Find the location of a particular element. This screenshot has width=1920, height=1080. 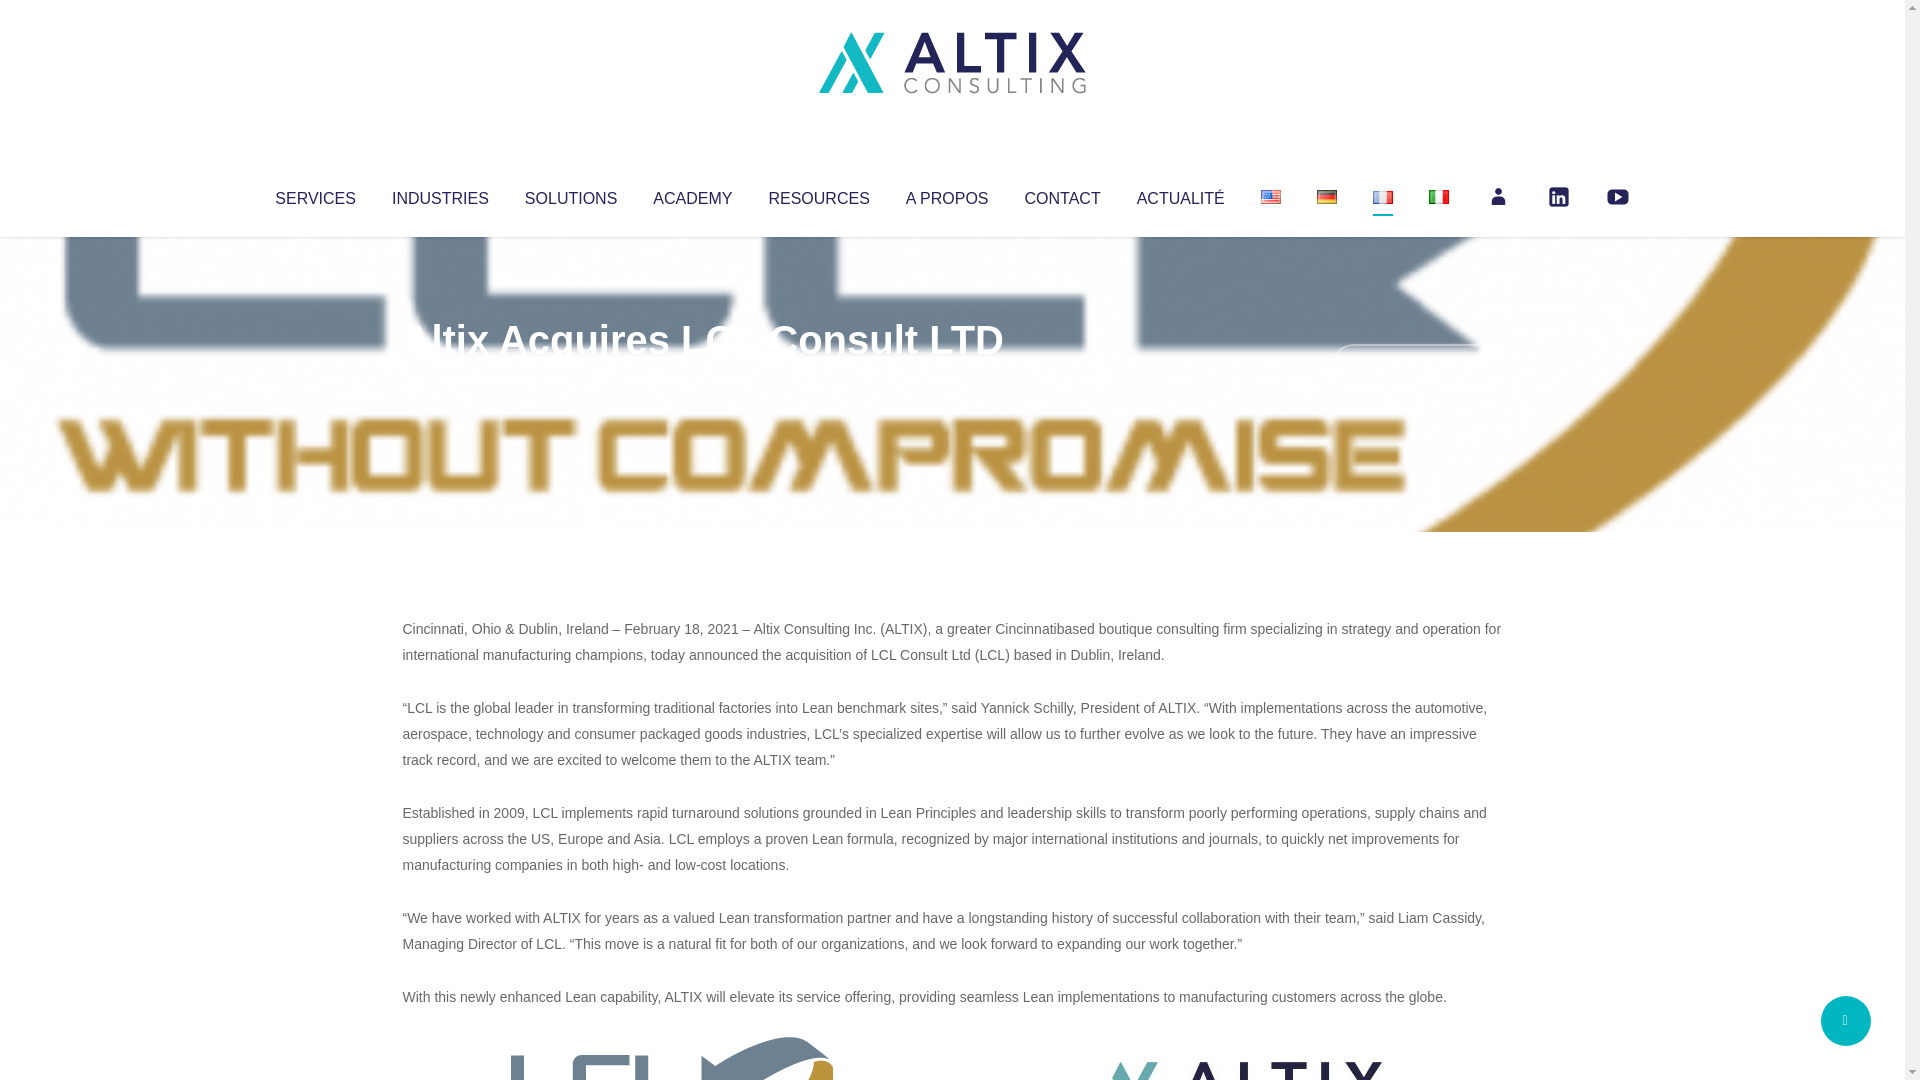

No Comments is located at coordinates (1416, 366).